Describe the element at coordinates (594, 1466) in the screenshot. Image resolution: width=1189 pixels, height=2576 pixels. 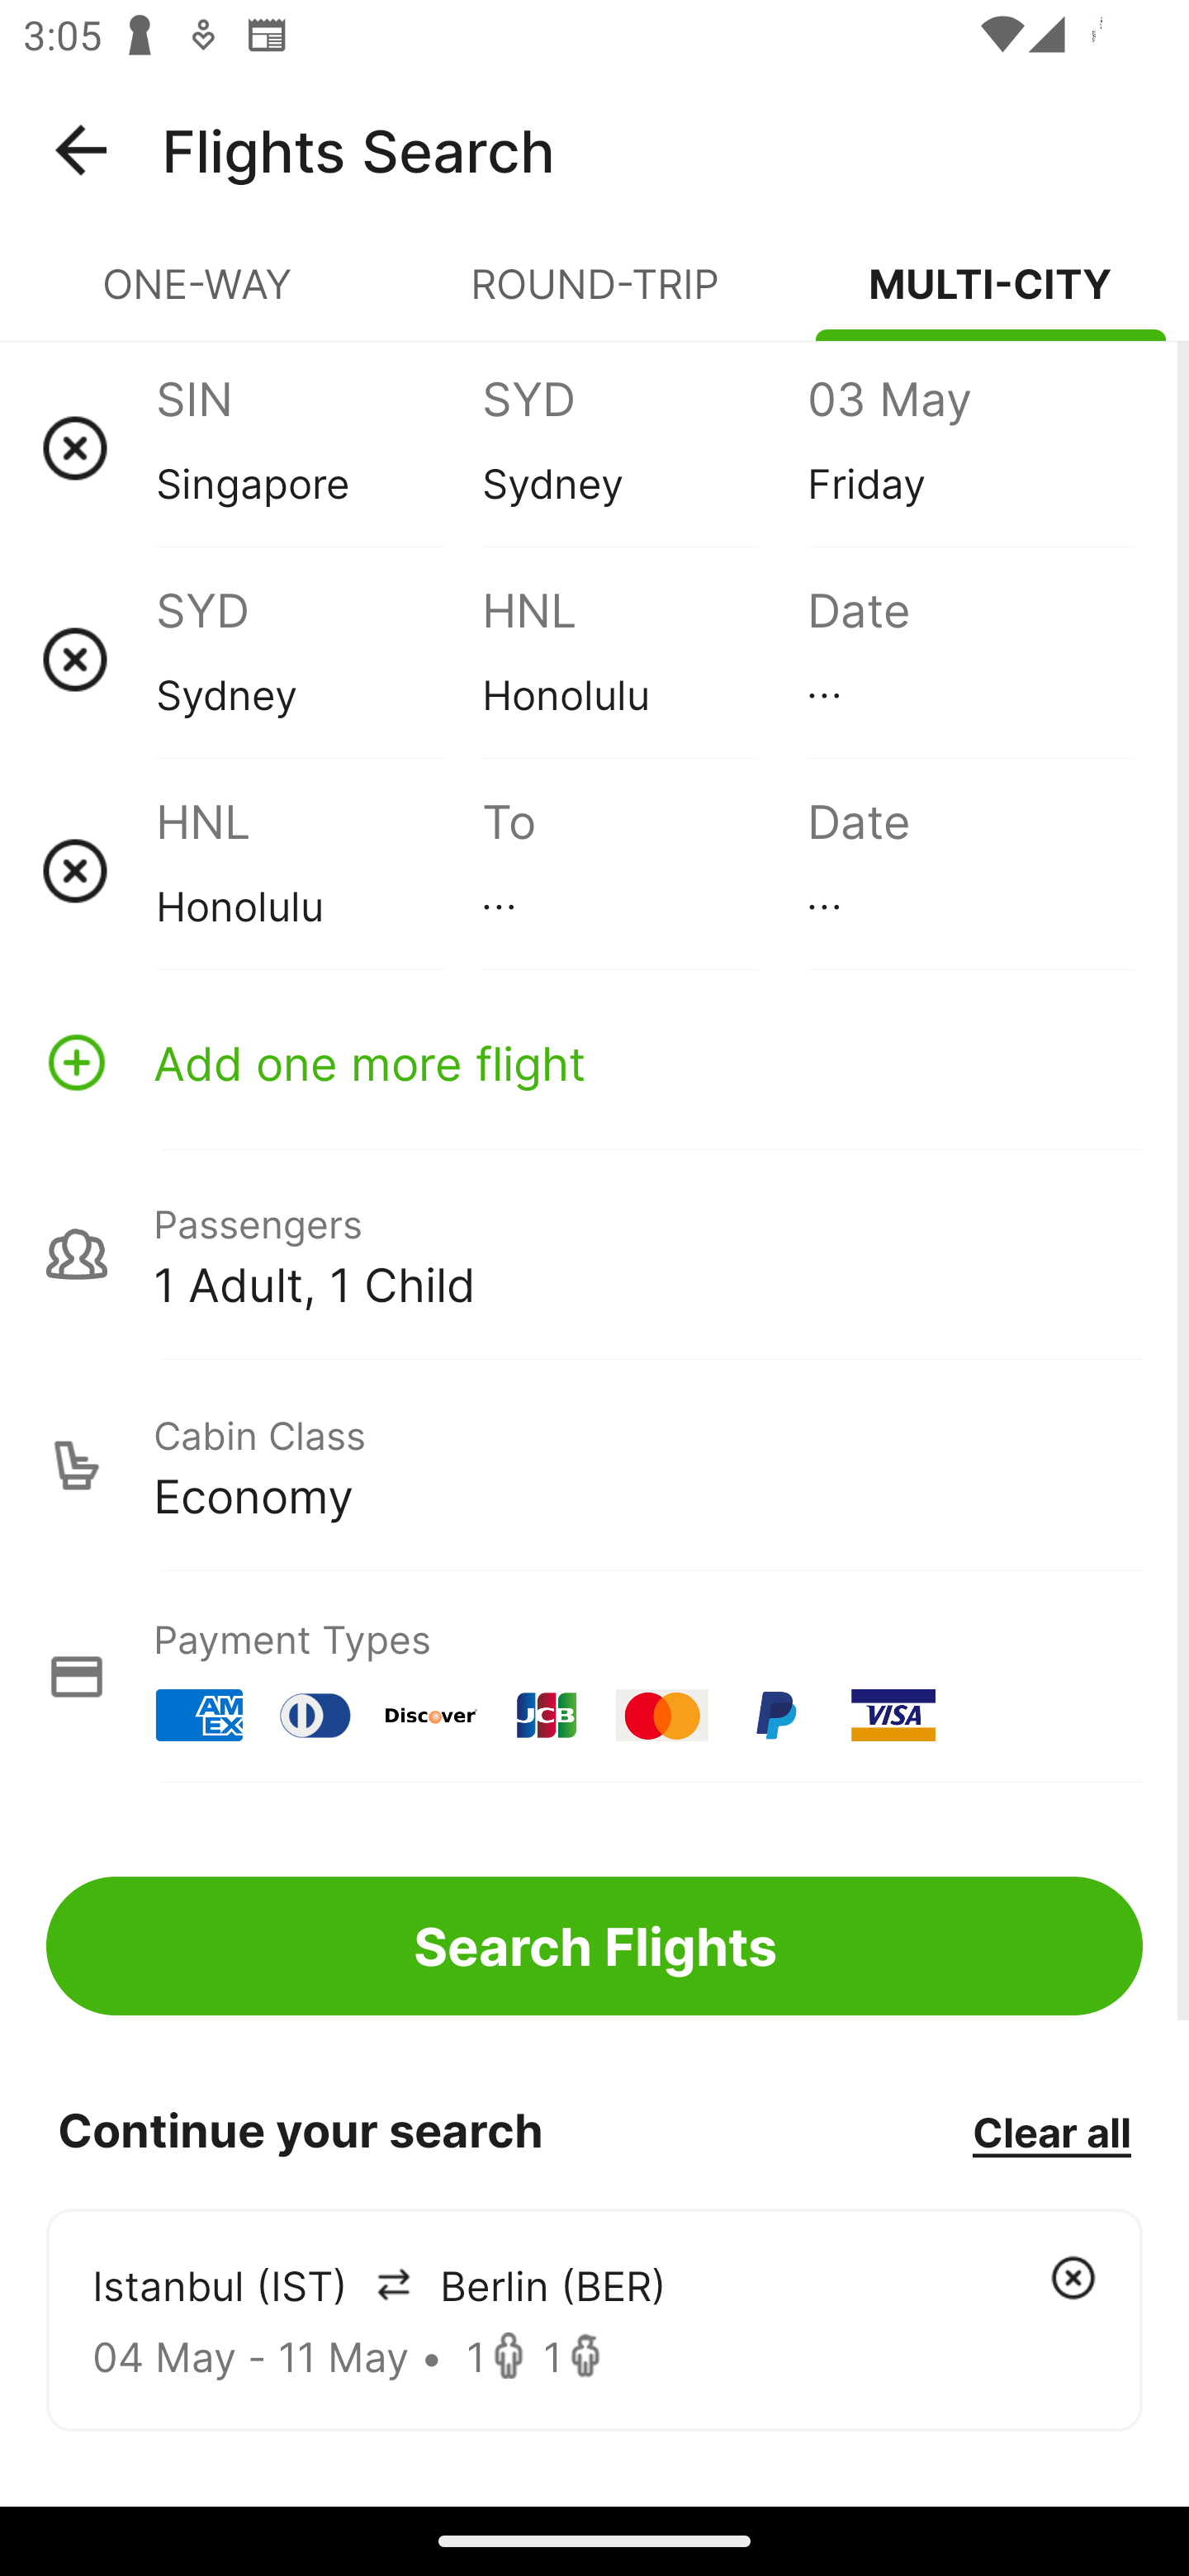
I see `Cabin Class Economy` at that location.